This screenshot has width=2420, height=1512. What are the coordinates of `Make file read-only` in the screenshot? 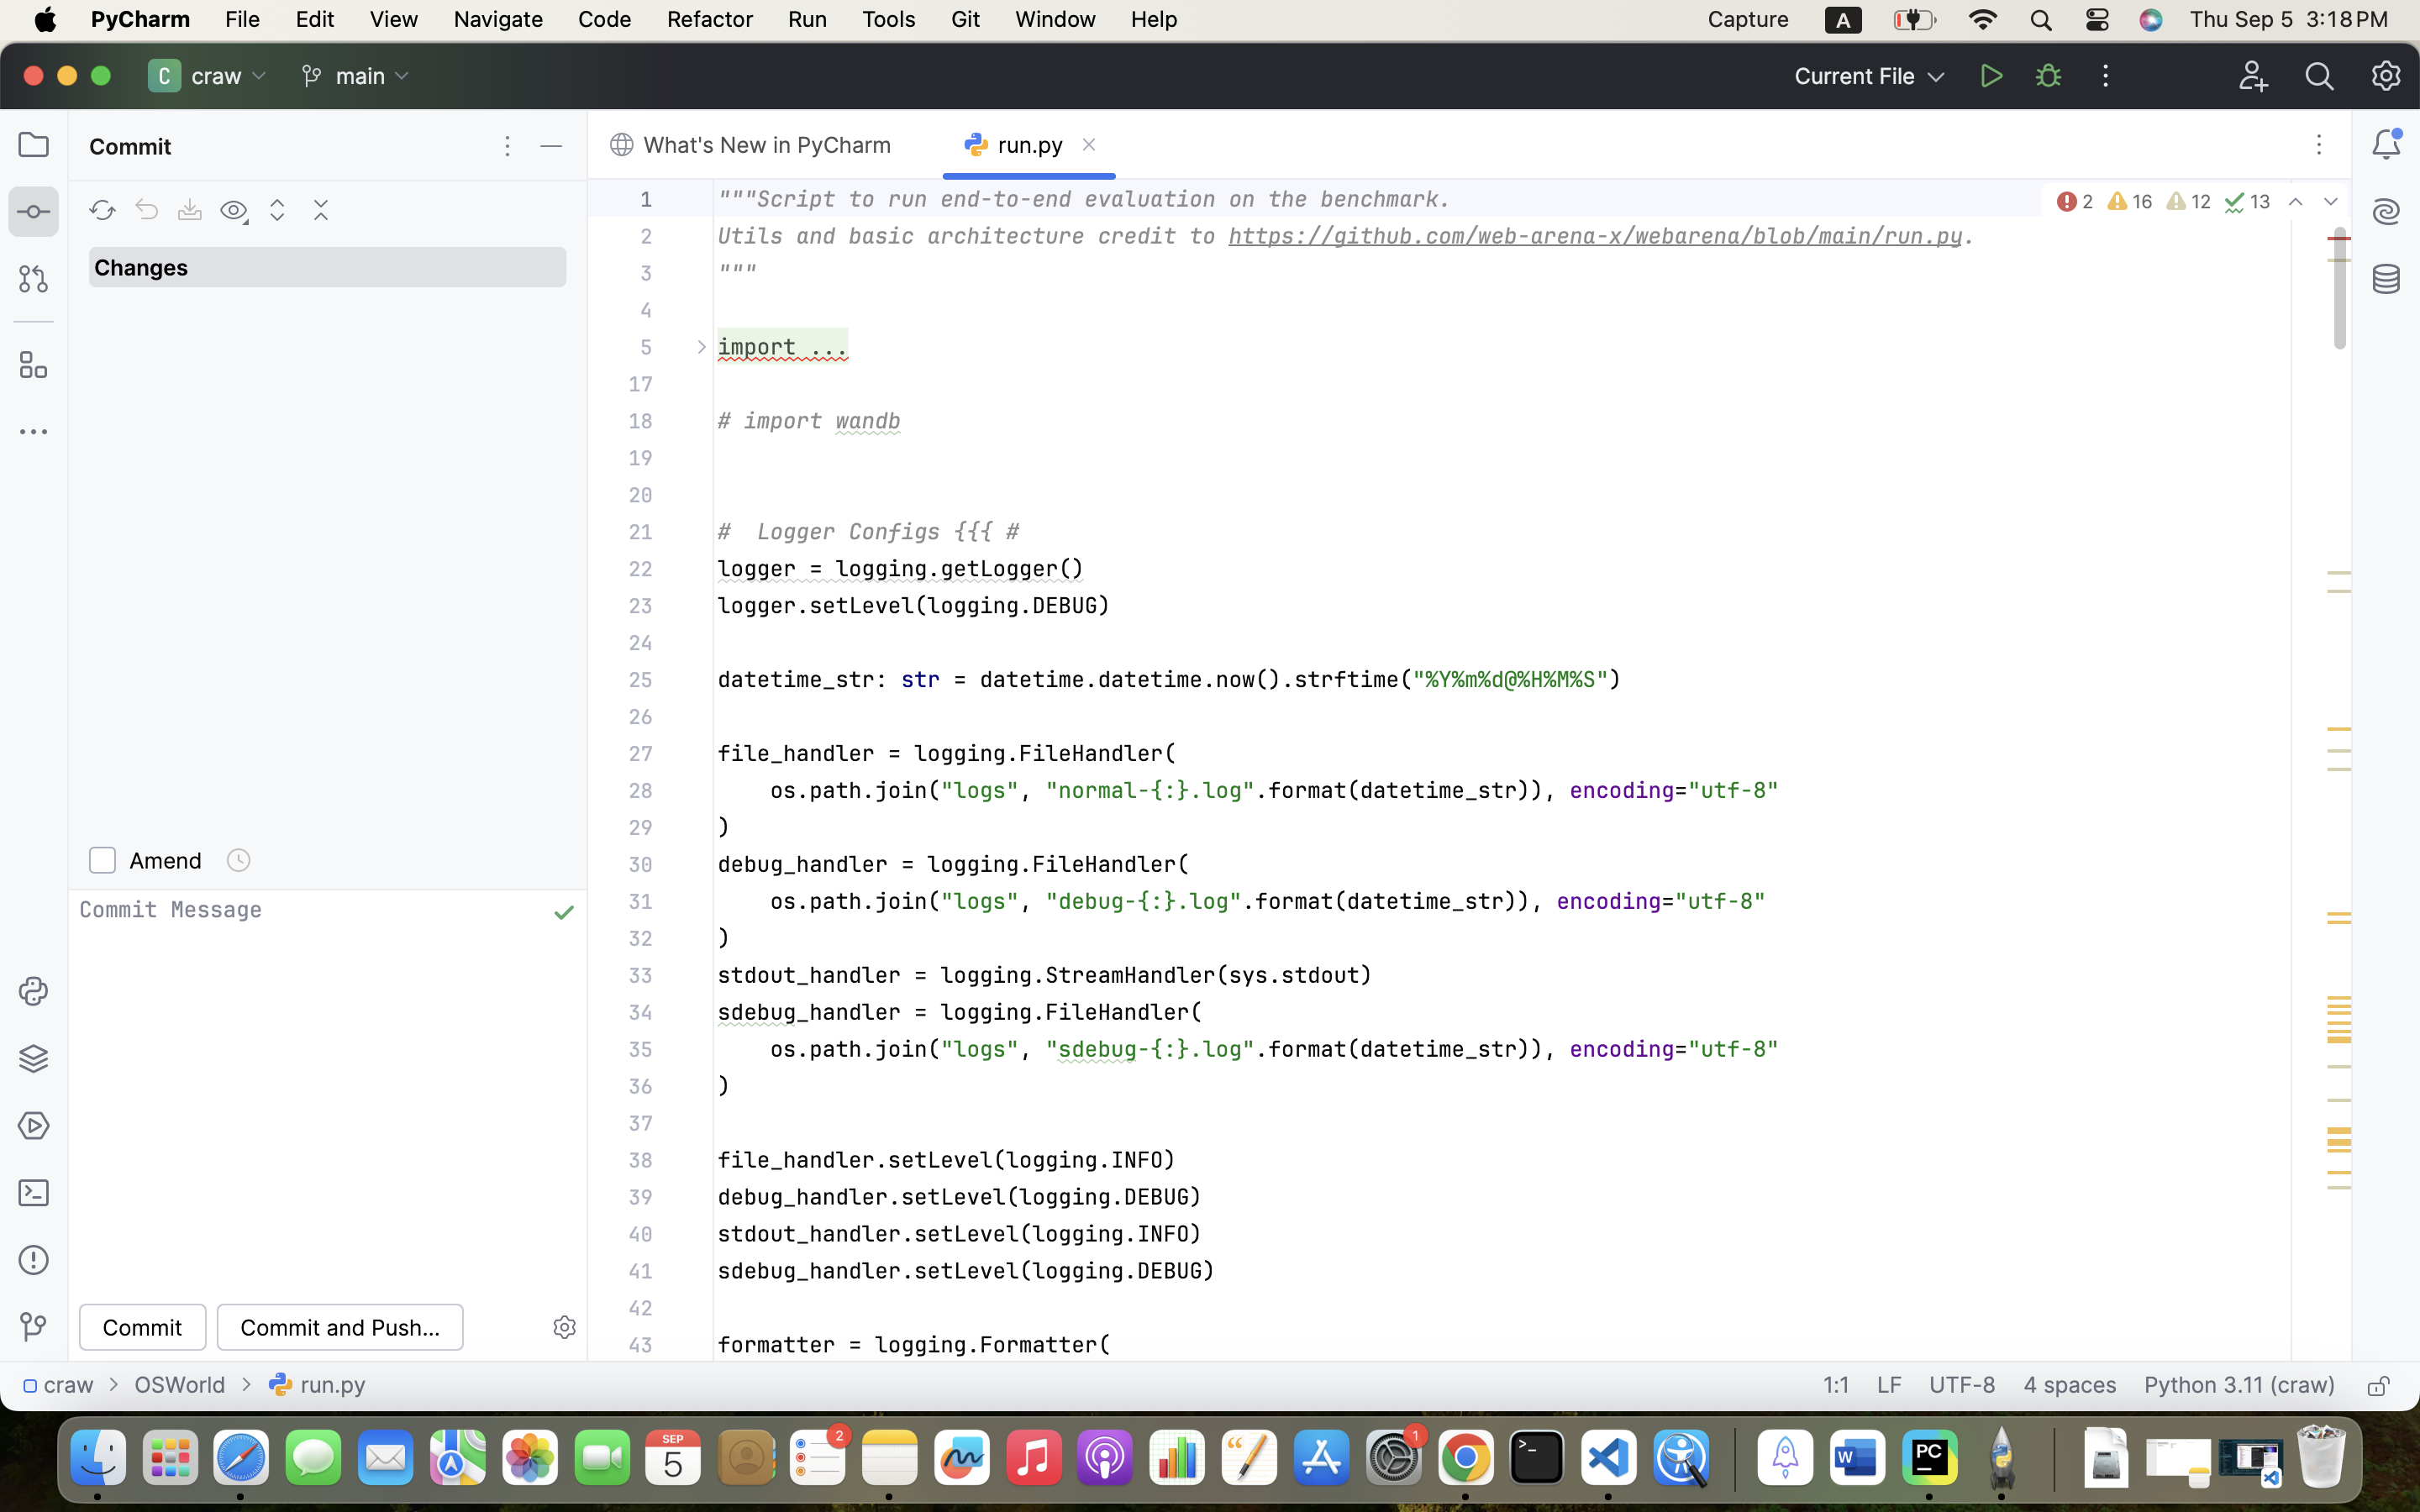 It's located at (2376, 1387).